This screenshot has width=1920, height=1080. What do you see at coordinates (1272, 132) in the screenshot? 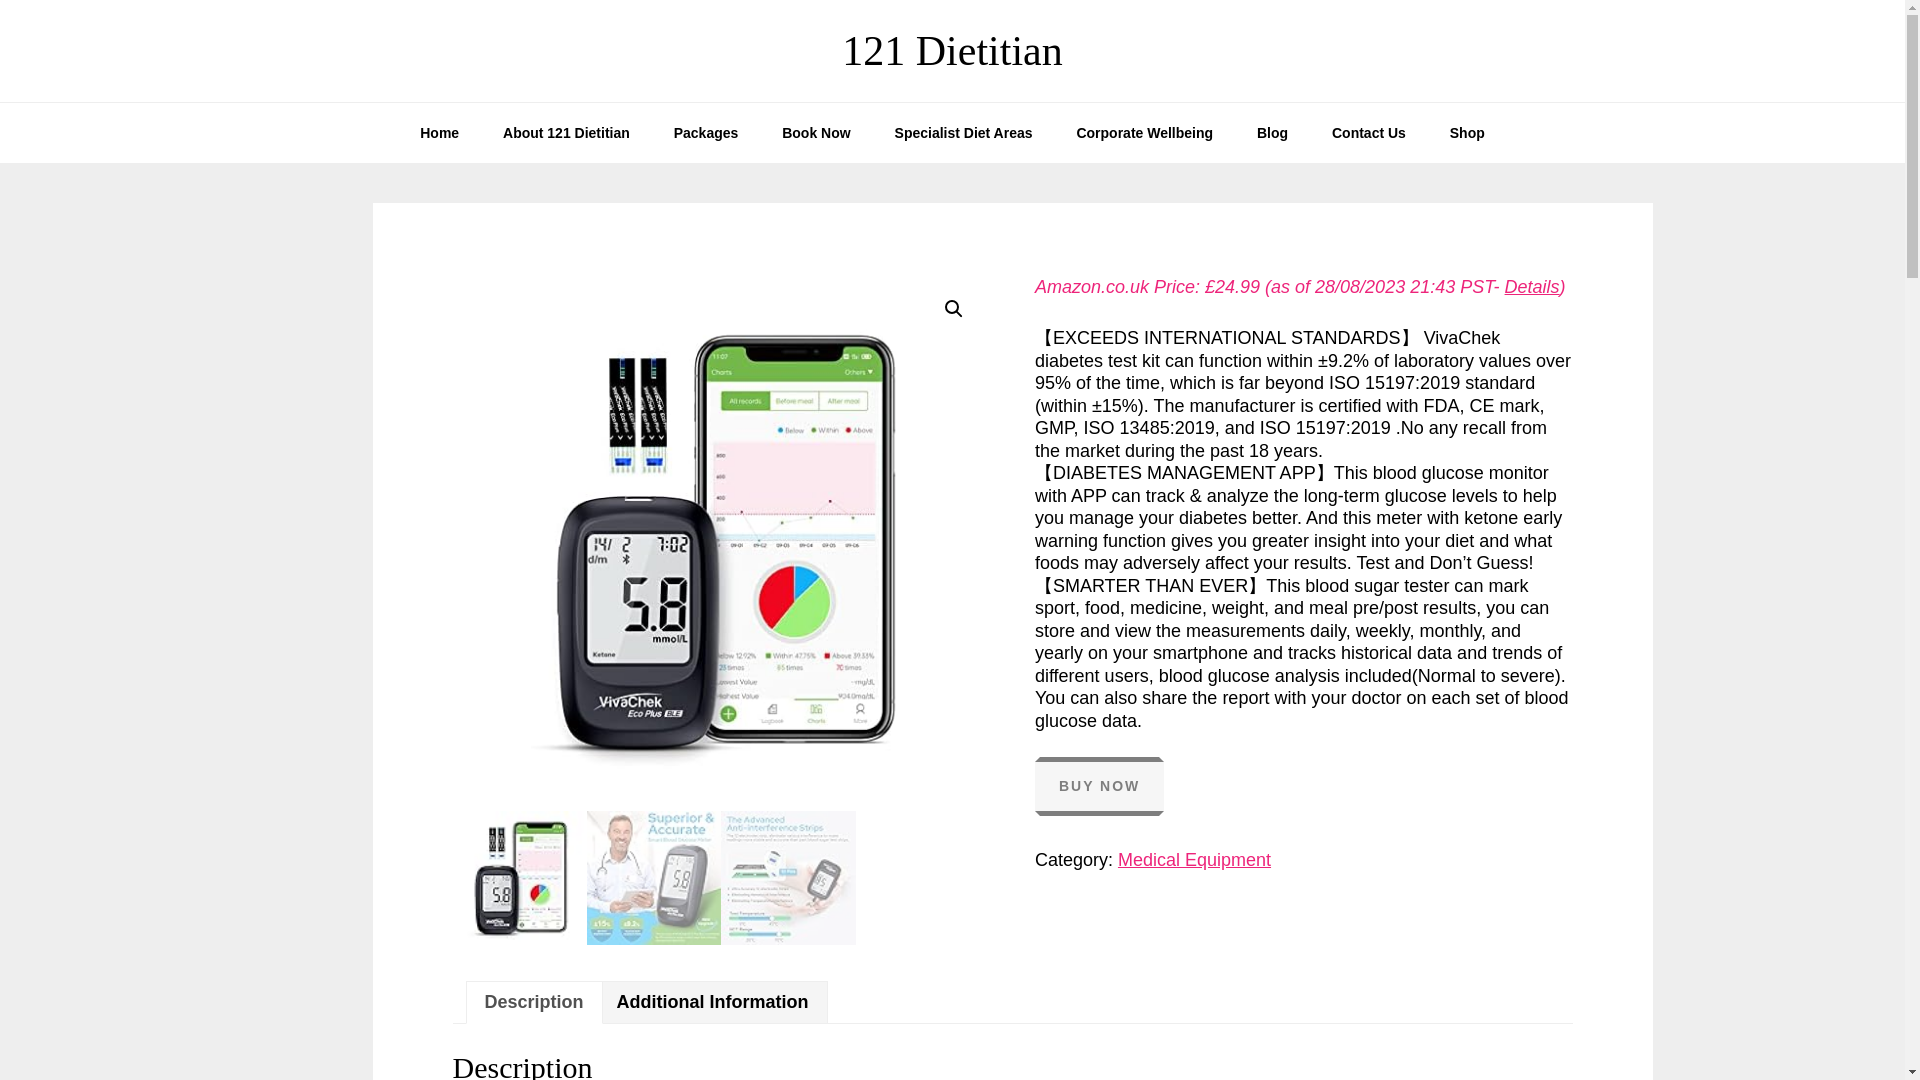
I see `Blog` at bounding box center [1272, 132].